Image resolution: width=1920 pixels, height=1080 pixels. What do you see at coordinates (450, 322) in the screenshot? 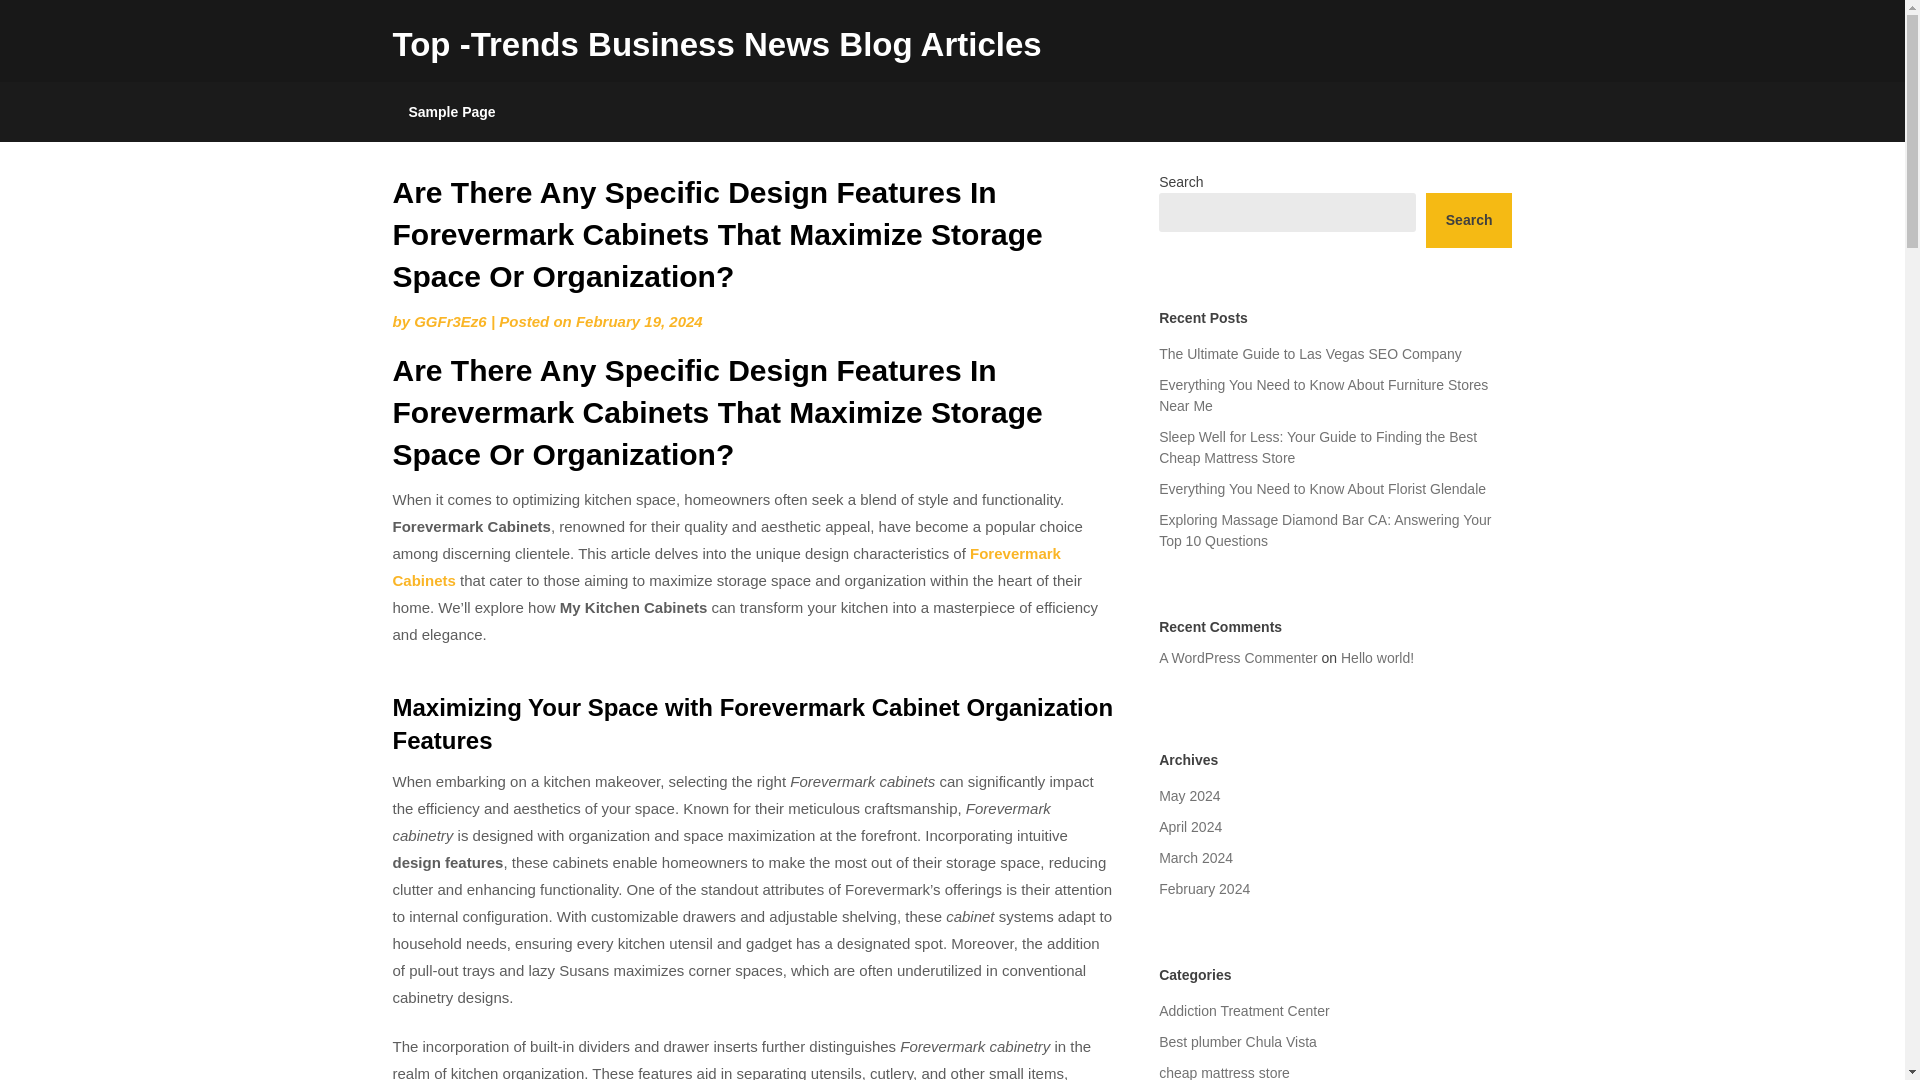
I see `GGFr3Ez6` at bounding box center [450, 322].